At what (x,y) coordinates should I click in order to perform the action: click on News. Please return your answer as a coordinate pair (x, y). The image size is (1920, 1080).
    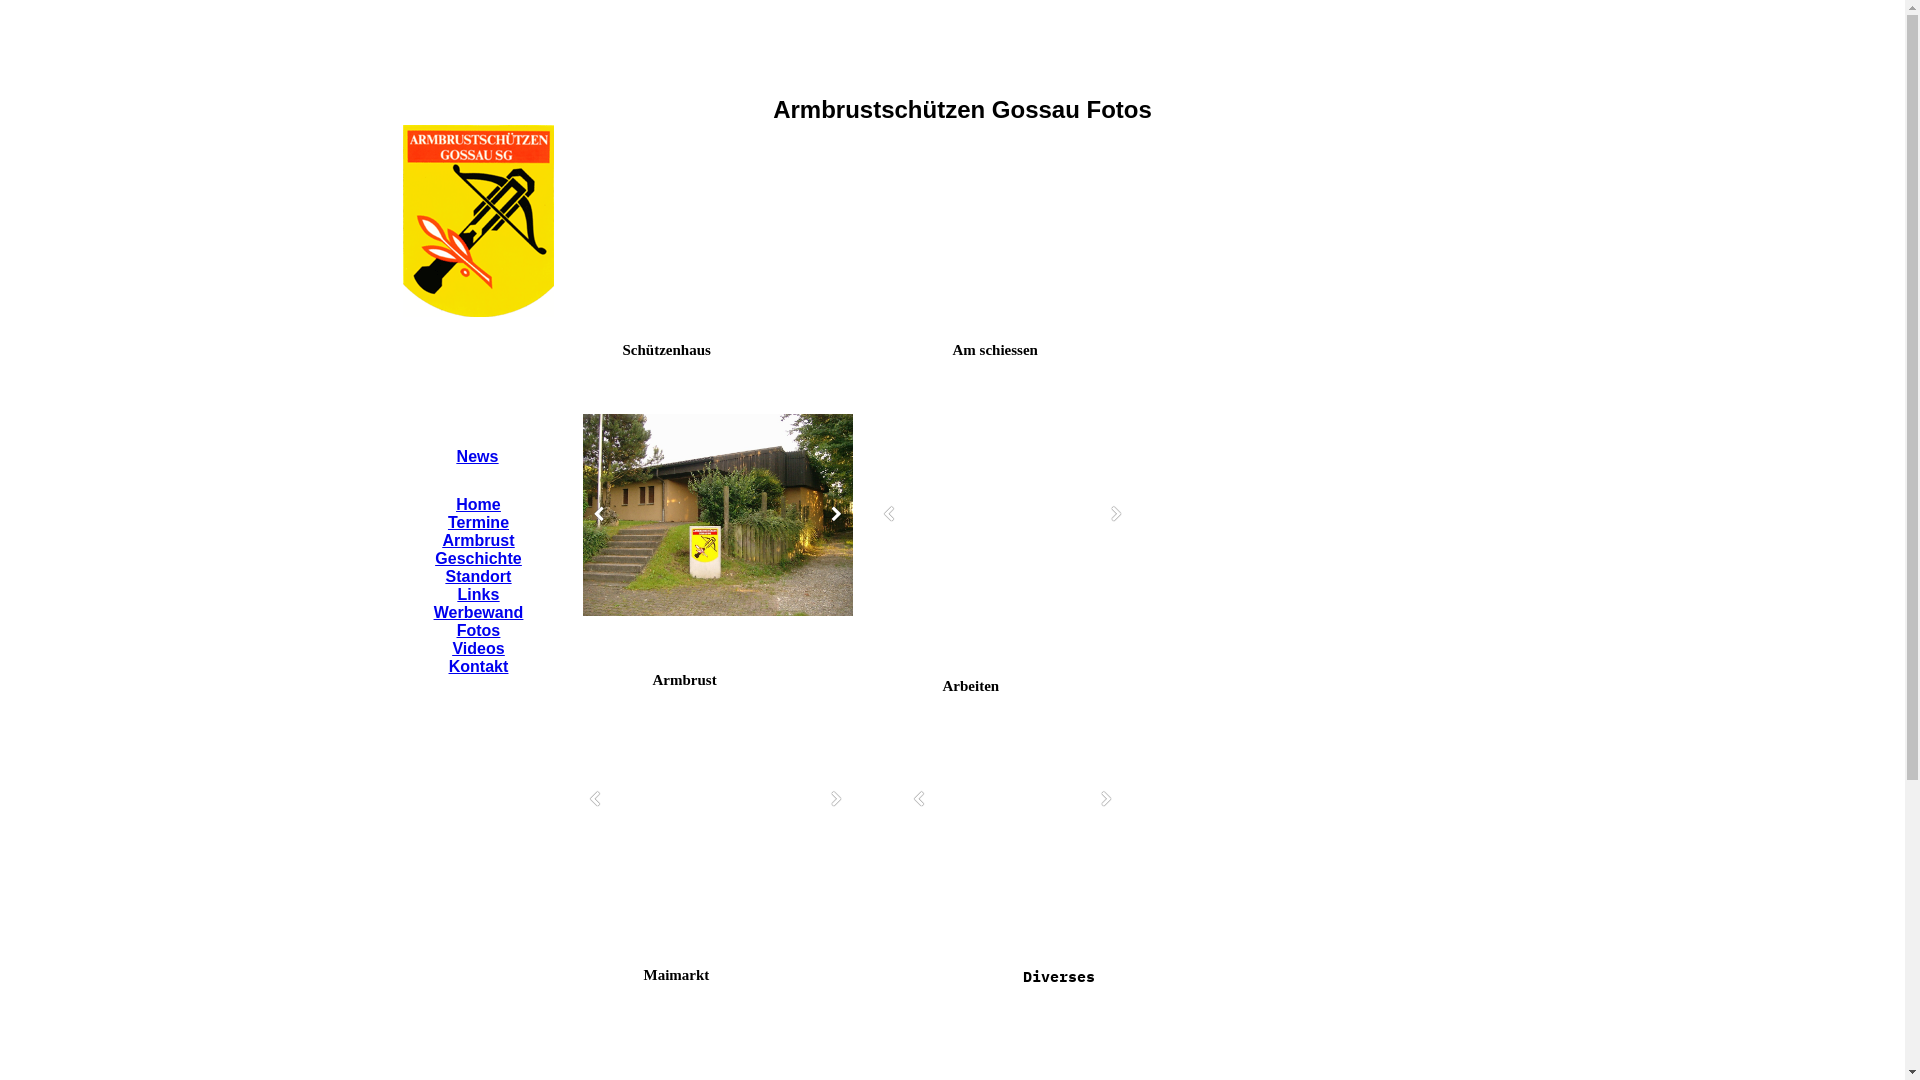
    Looking at the image, I should click on (478, 456).